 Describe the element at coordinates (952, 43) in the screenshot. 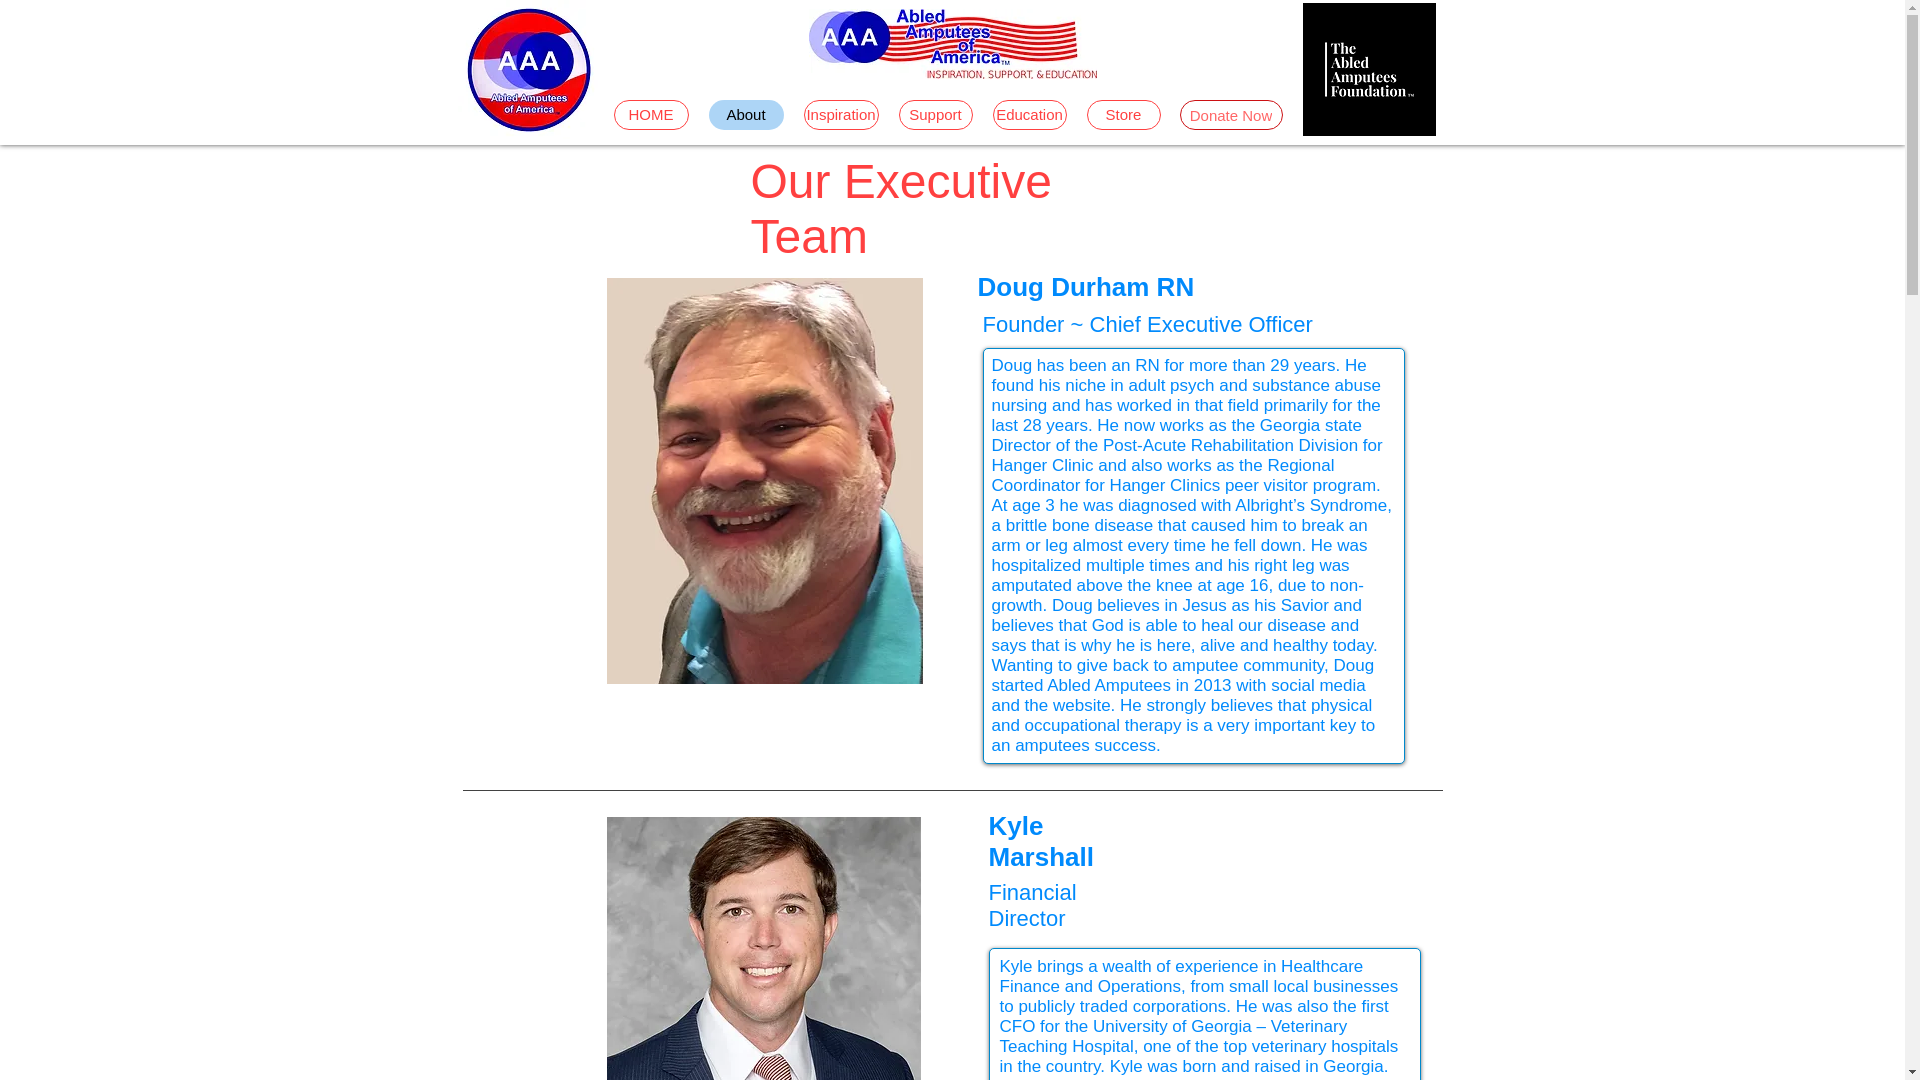

I see `AAA master logo 101313a.jpg` at that location.